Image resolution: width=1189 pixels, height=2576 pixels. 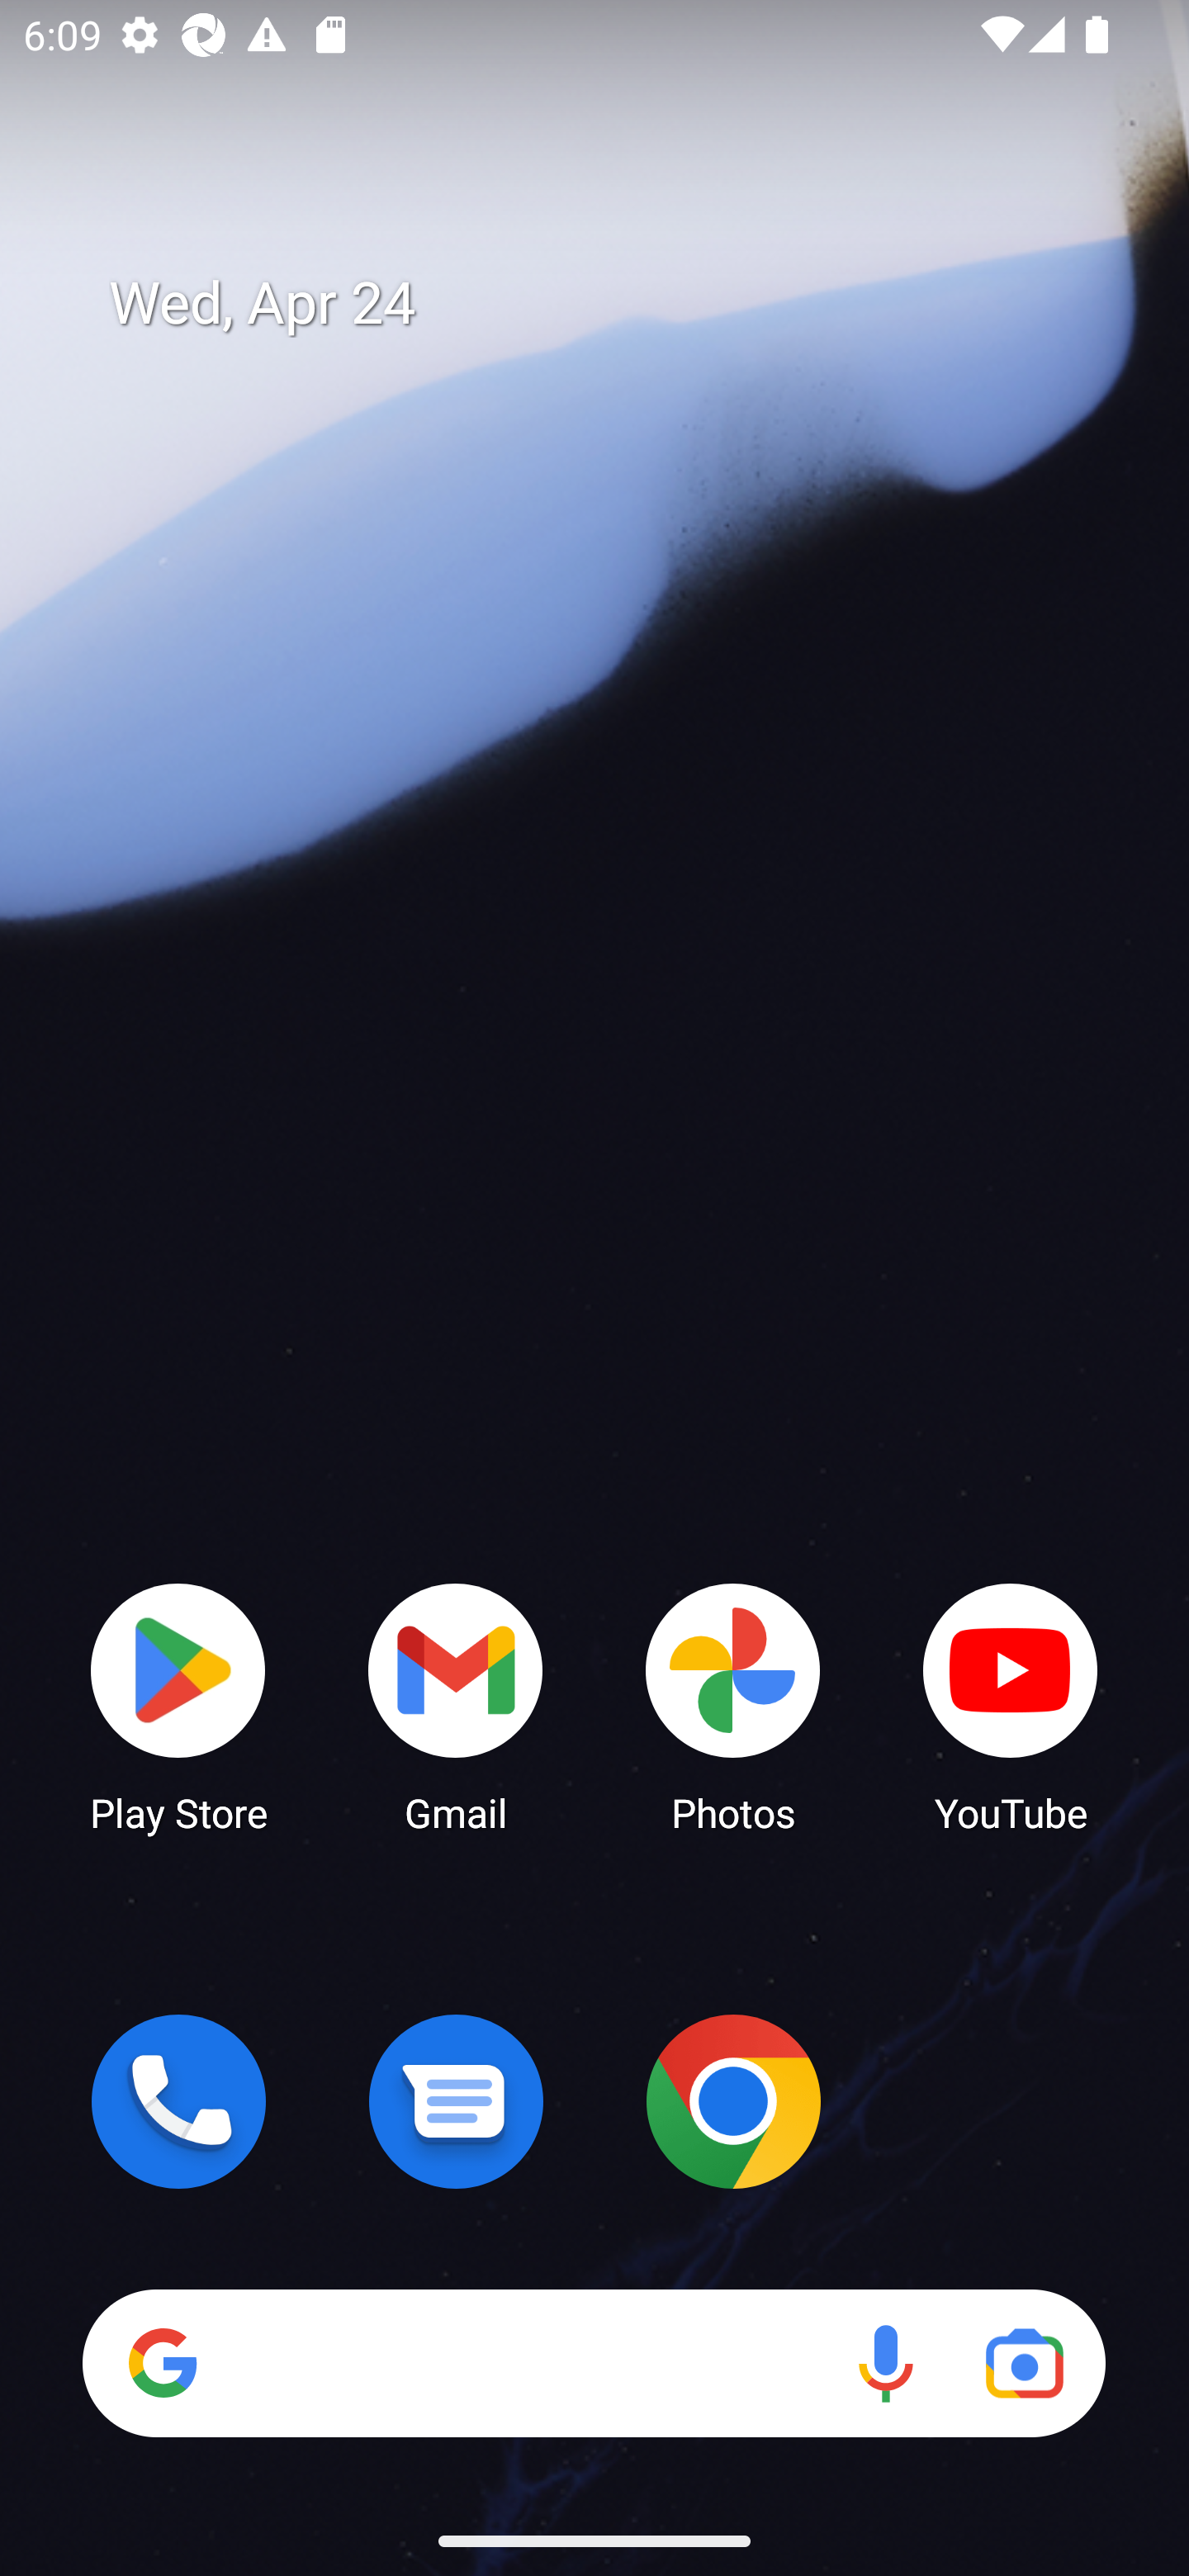 I want to click on YouTube, so click(x=1011, y=1706).